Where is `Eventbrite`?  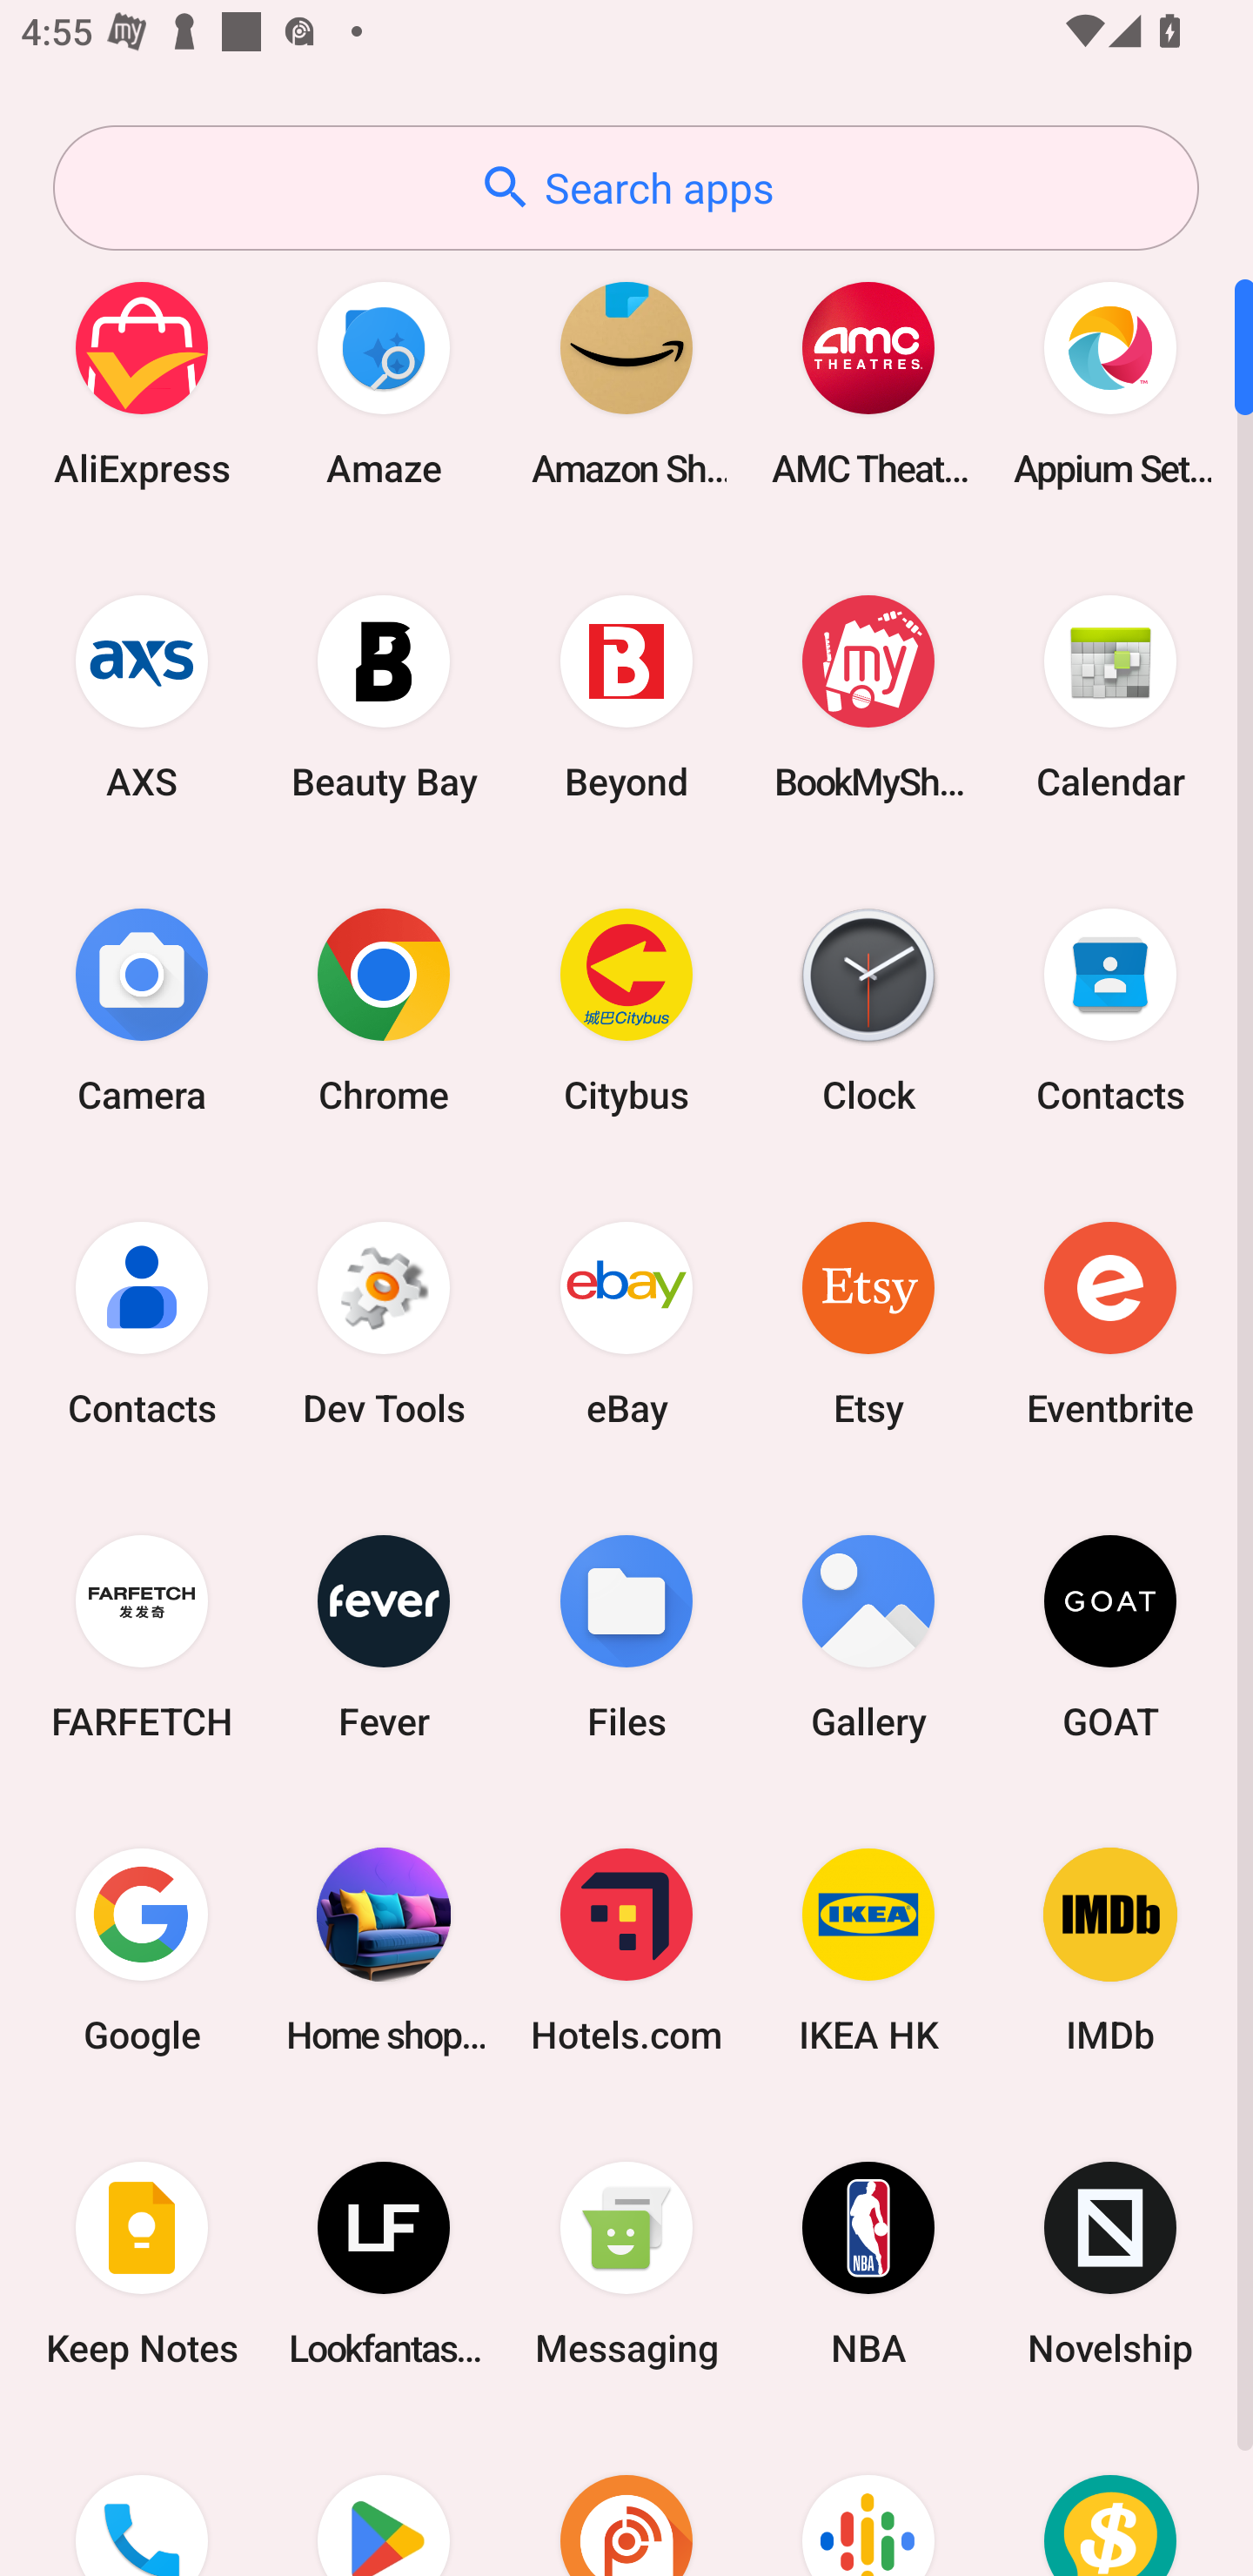 Eventbrite is located at coordinates (1110, 1323).